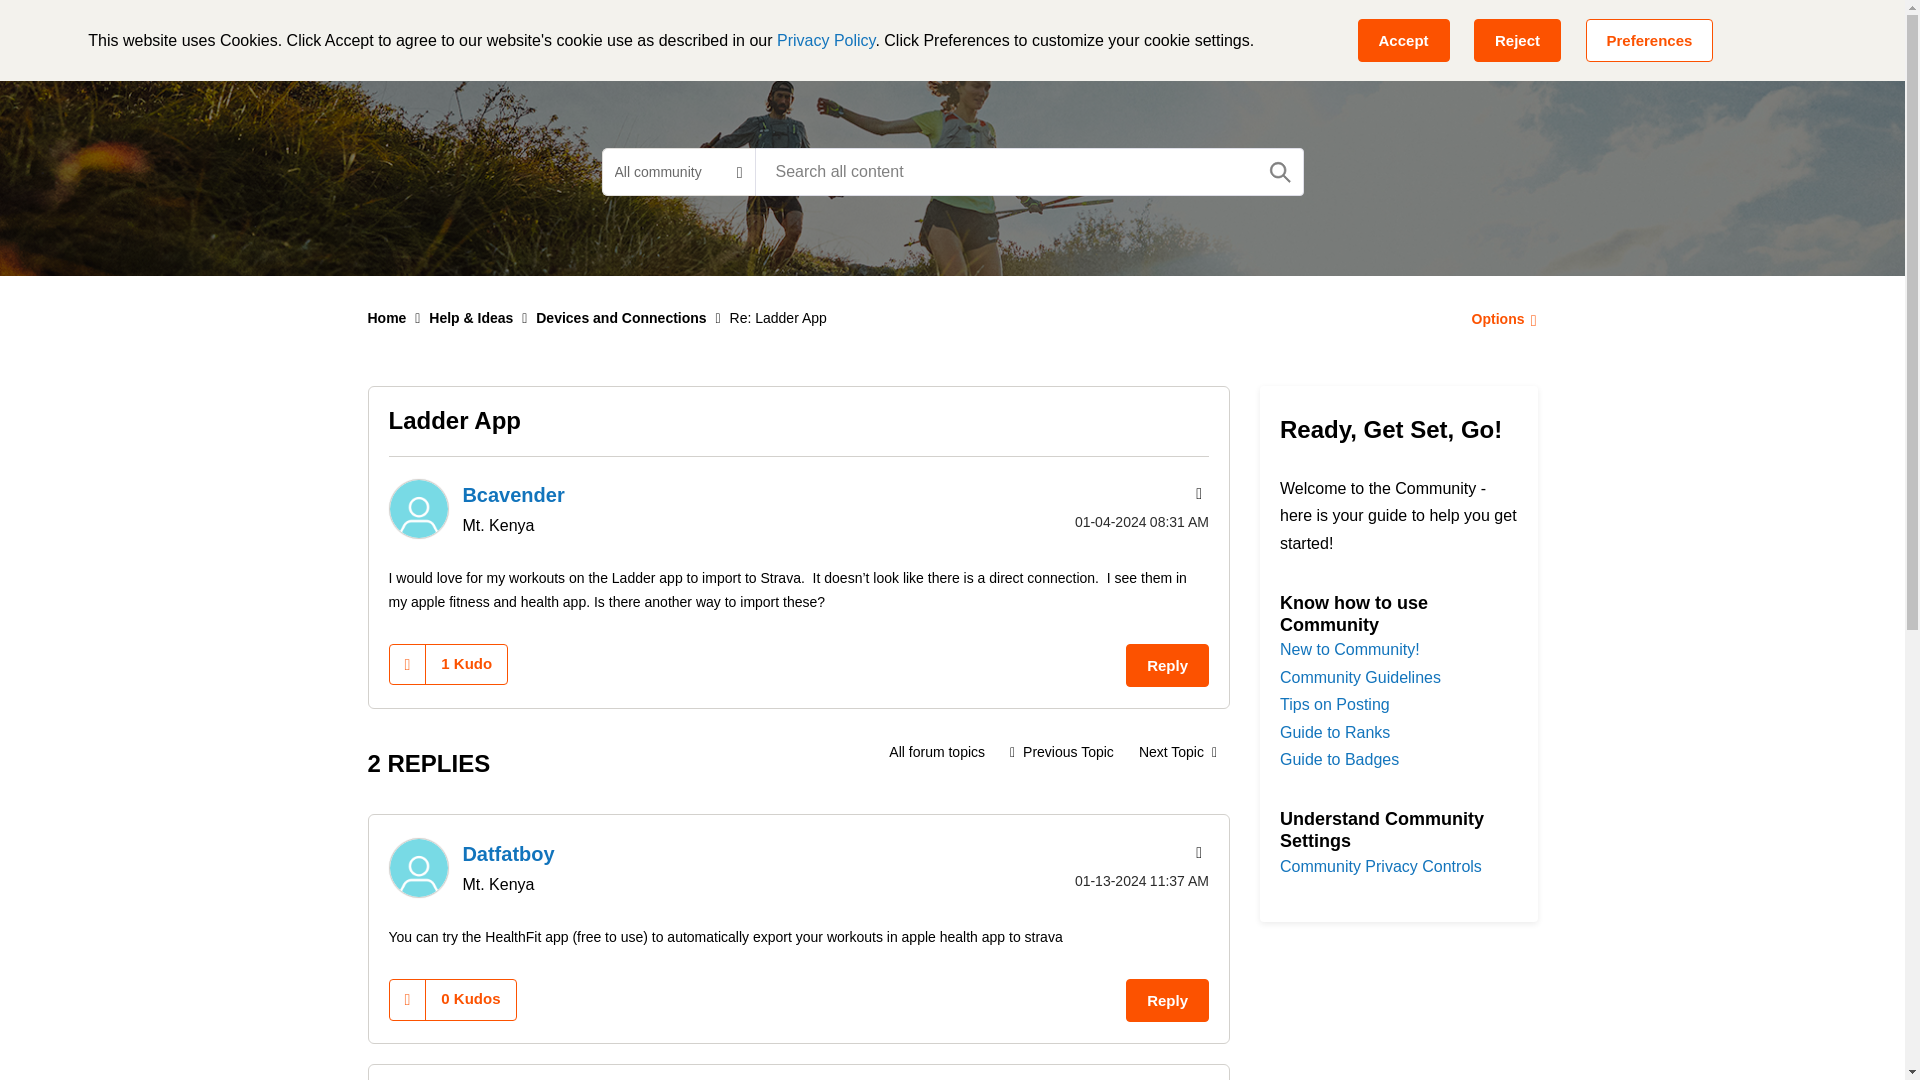 Image resolution: width=1920 pixels, height=1080 pixels. Describe the element at coordinates (936, 752) in the screenshot. I see `Devices and Connections` at that location.